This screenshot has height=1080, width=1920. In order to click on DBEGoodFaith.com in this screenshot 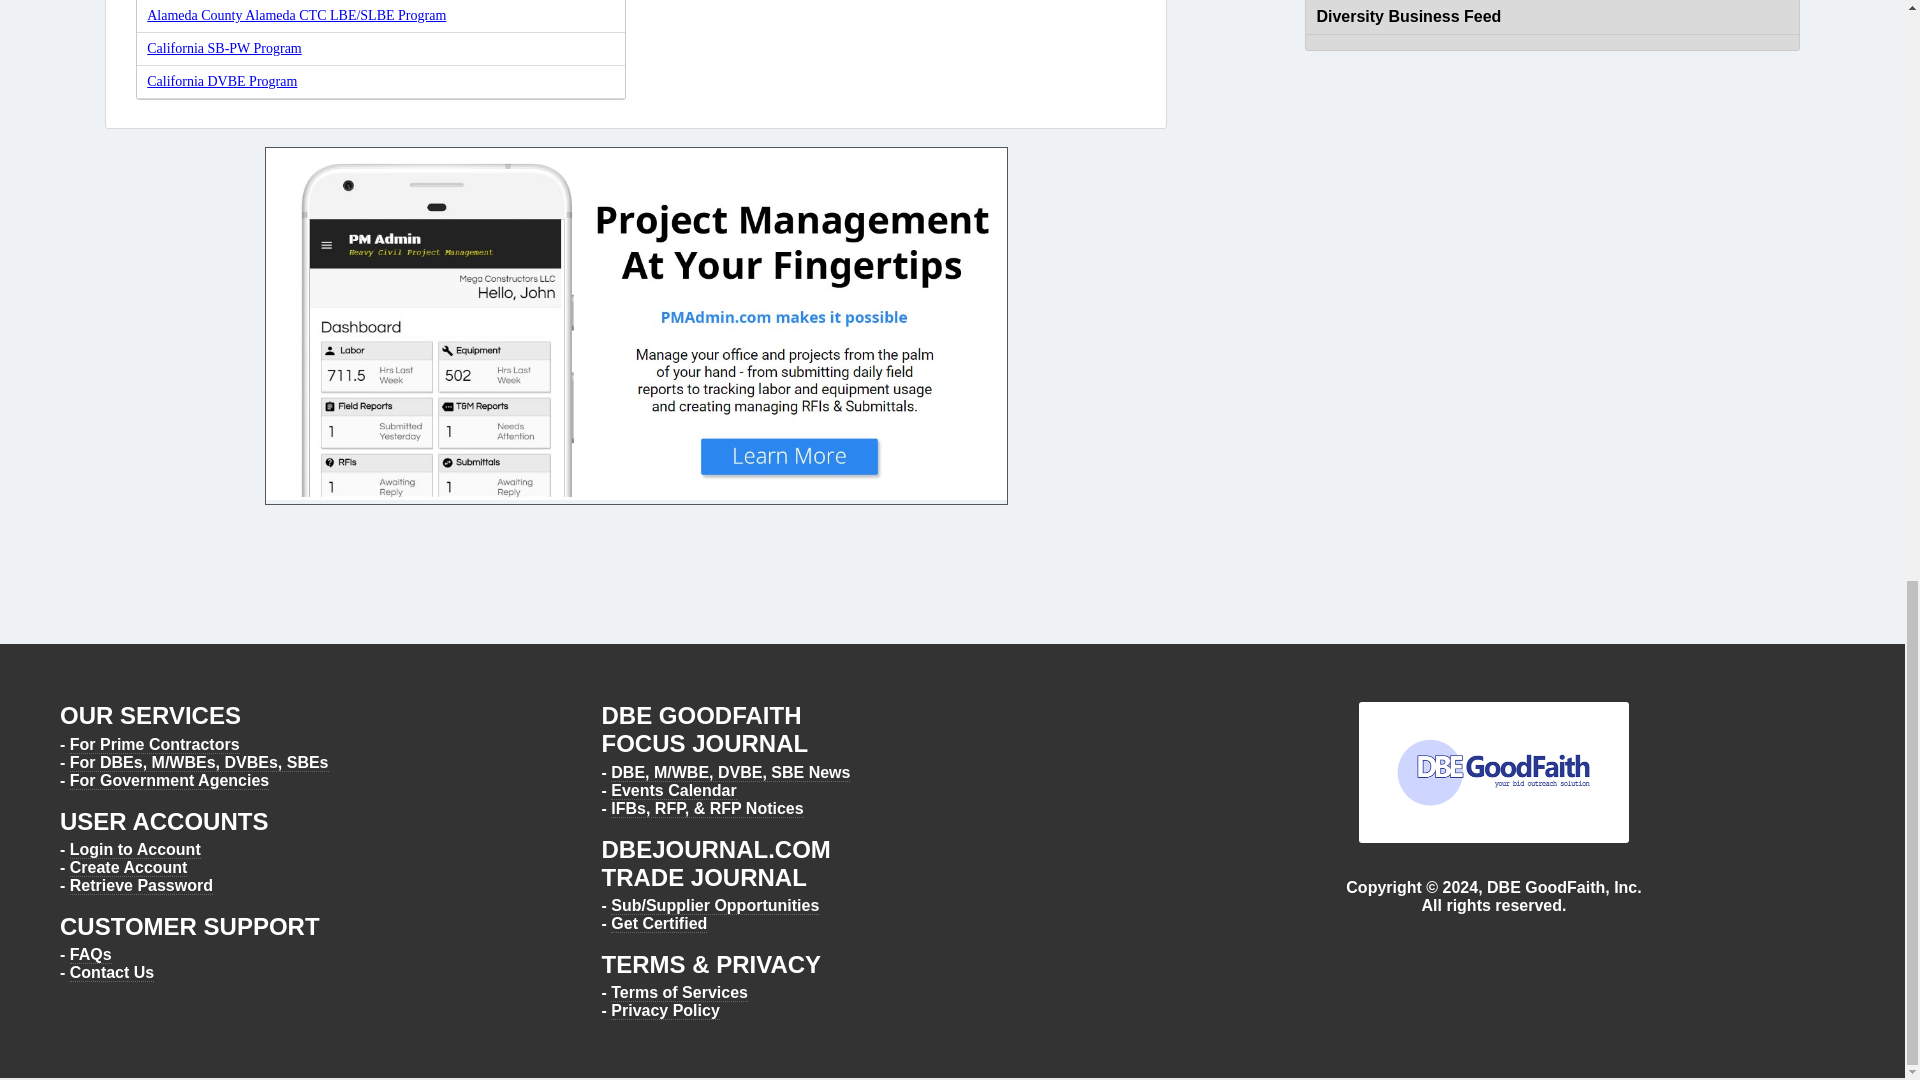, I will do `click(1494, 772)`.